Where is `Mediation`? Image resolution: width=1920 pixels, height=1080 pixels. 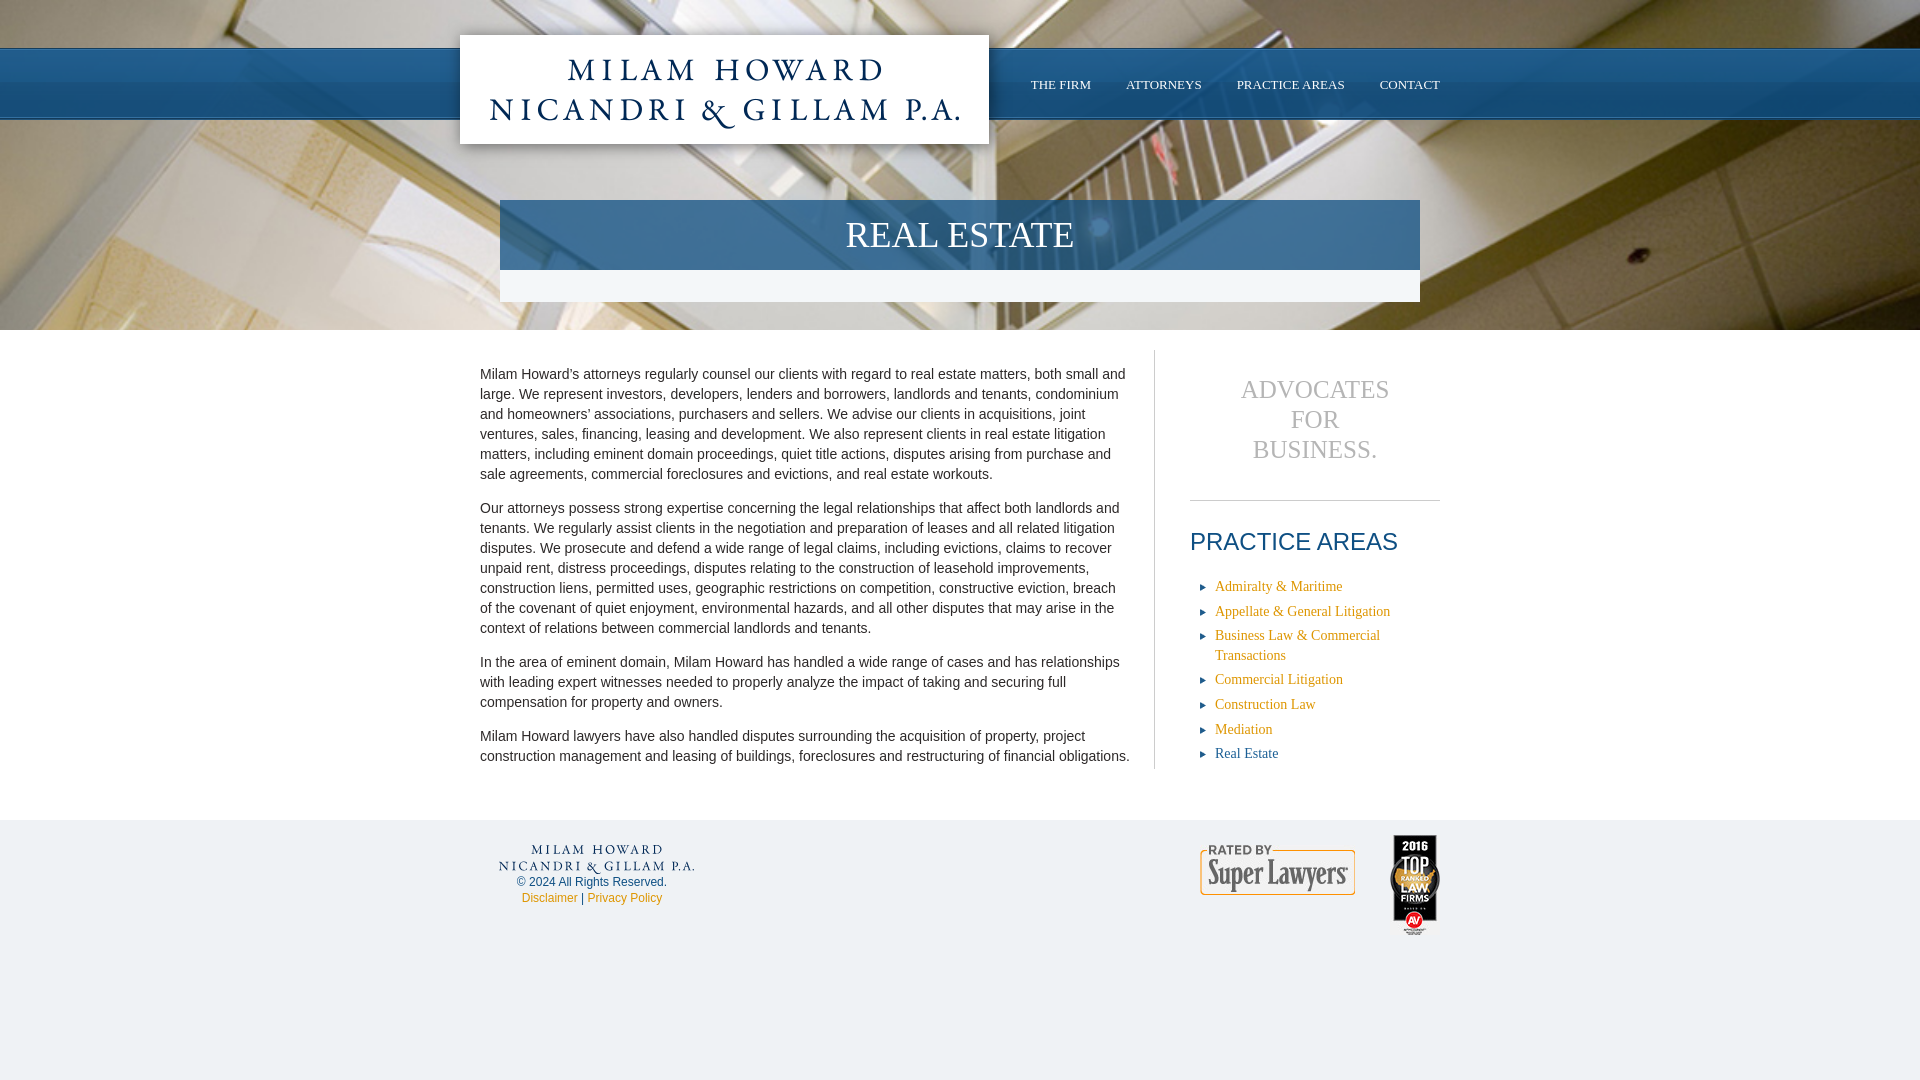 Mediation is located at coordinates (1244, 729).